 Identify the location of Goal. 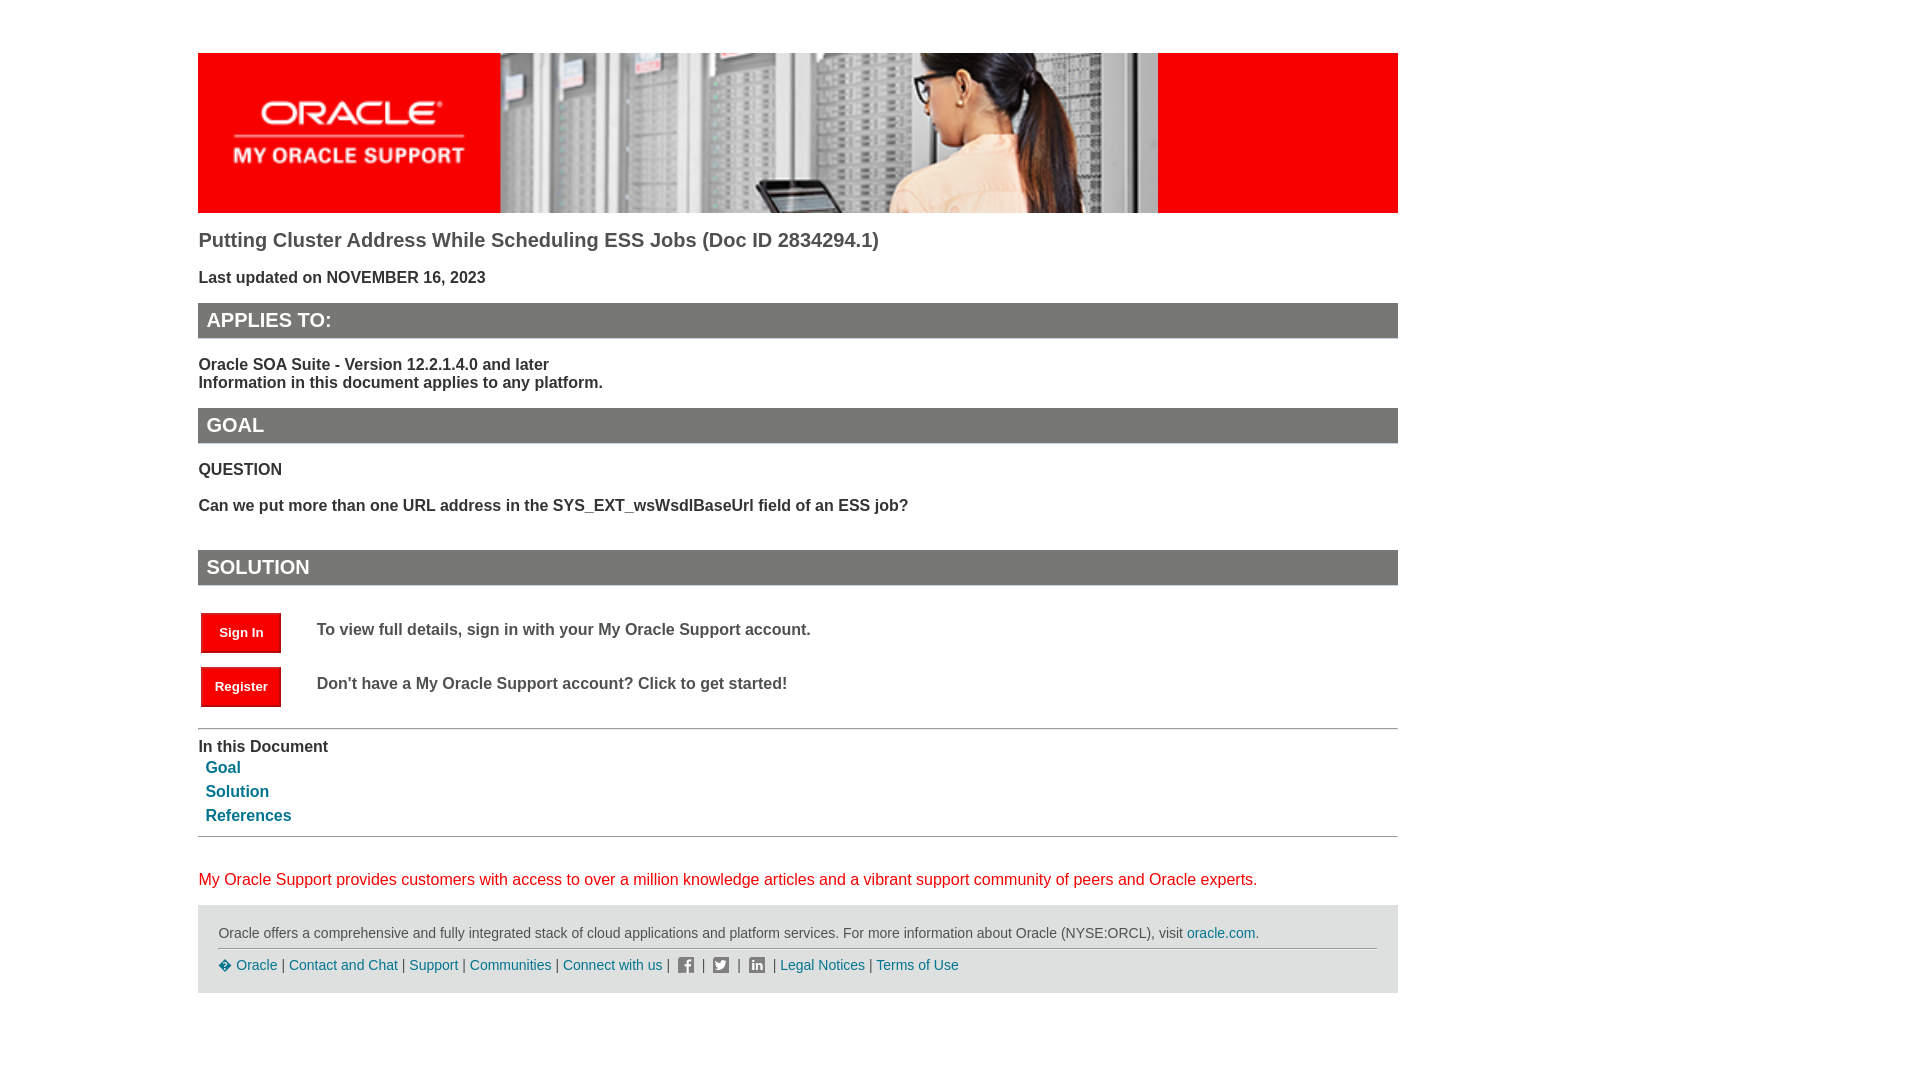
(223, 768).